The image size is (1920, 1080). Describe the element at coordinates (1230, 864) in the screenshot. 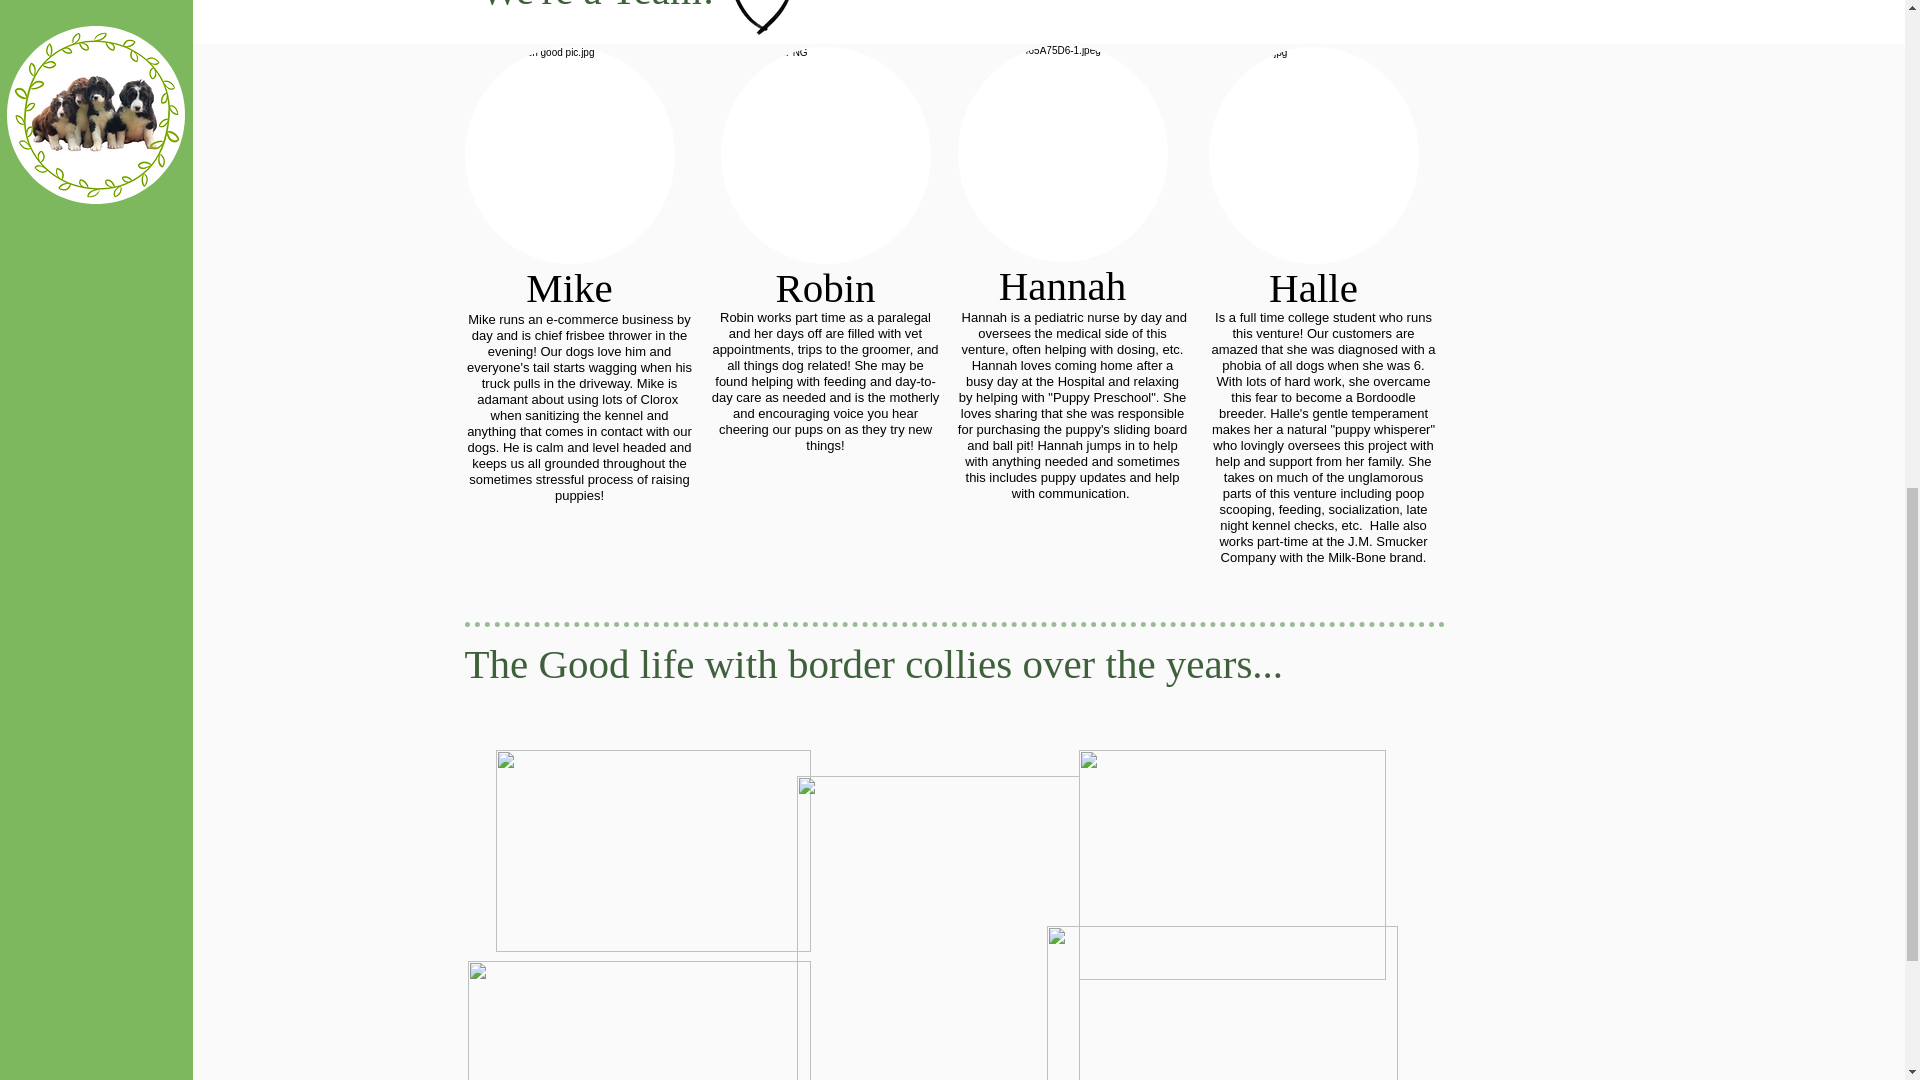

I see `archie had.png` at that location.